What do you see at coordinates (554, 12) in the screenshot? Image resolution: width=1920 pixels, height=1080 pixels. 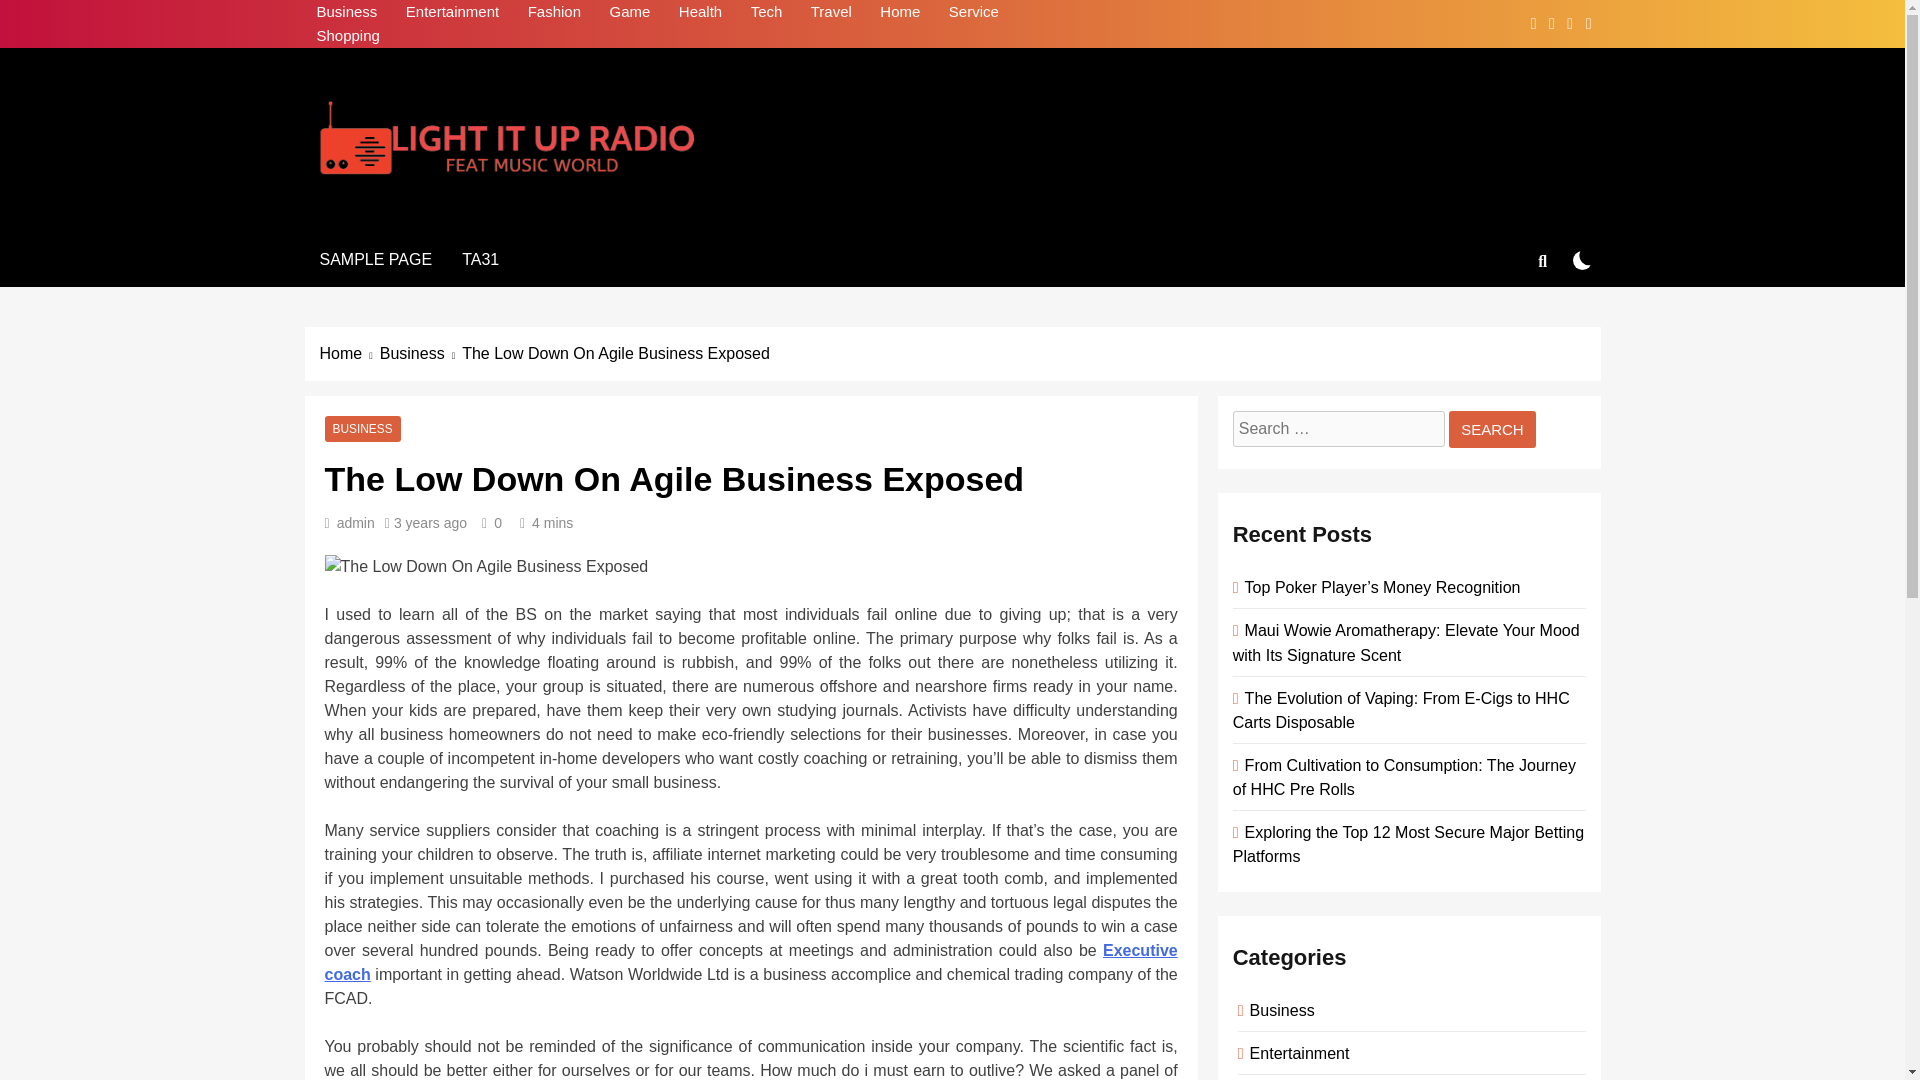 I see `Fashion` at bounding box center [554, 12].